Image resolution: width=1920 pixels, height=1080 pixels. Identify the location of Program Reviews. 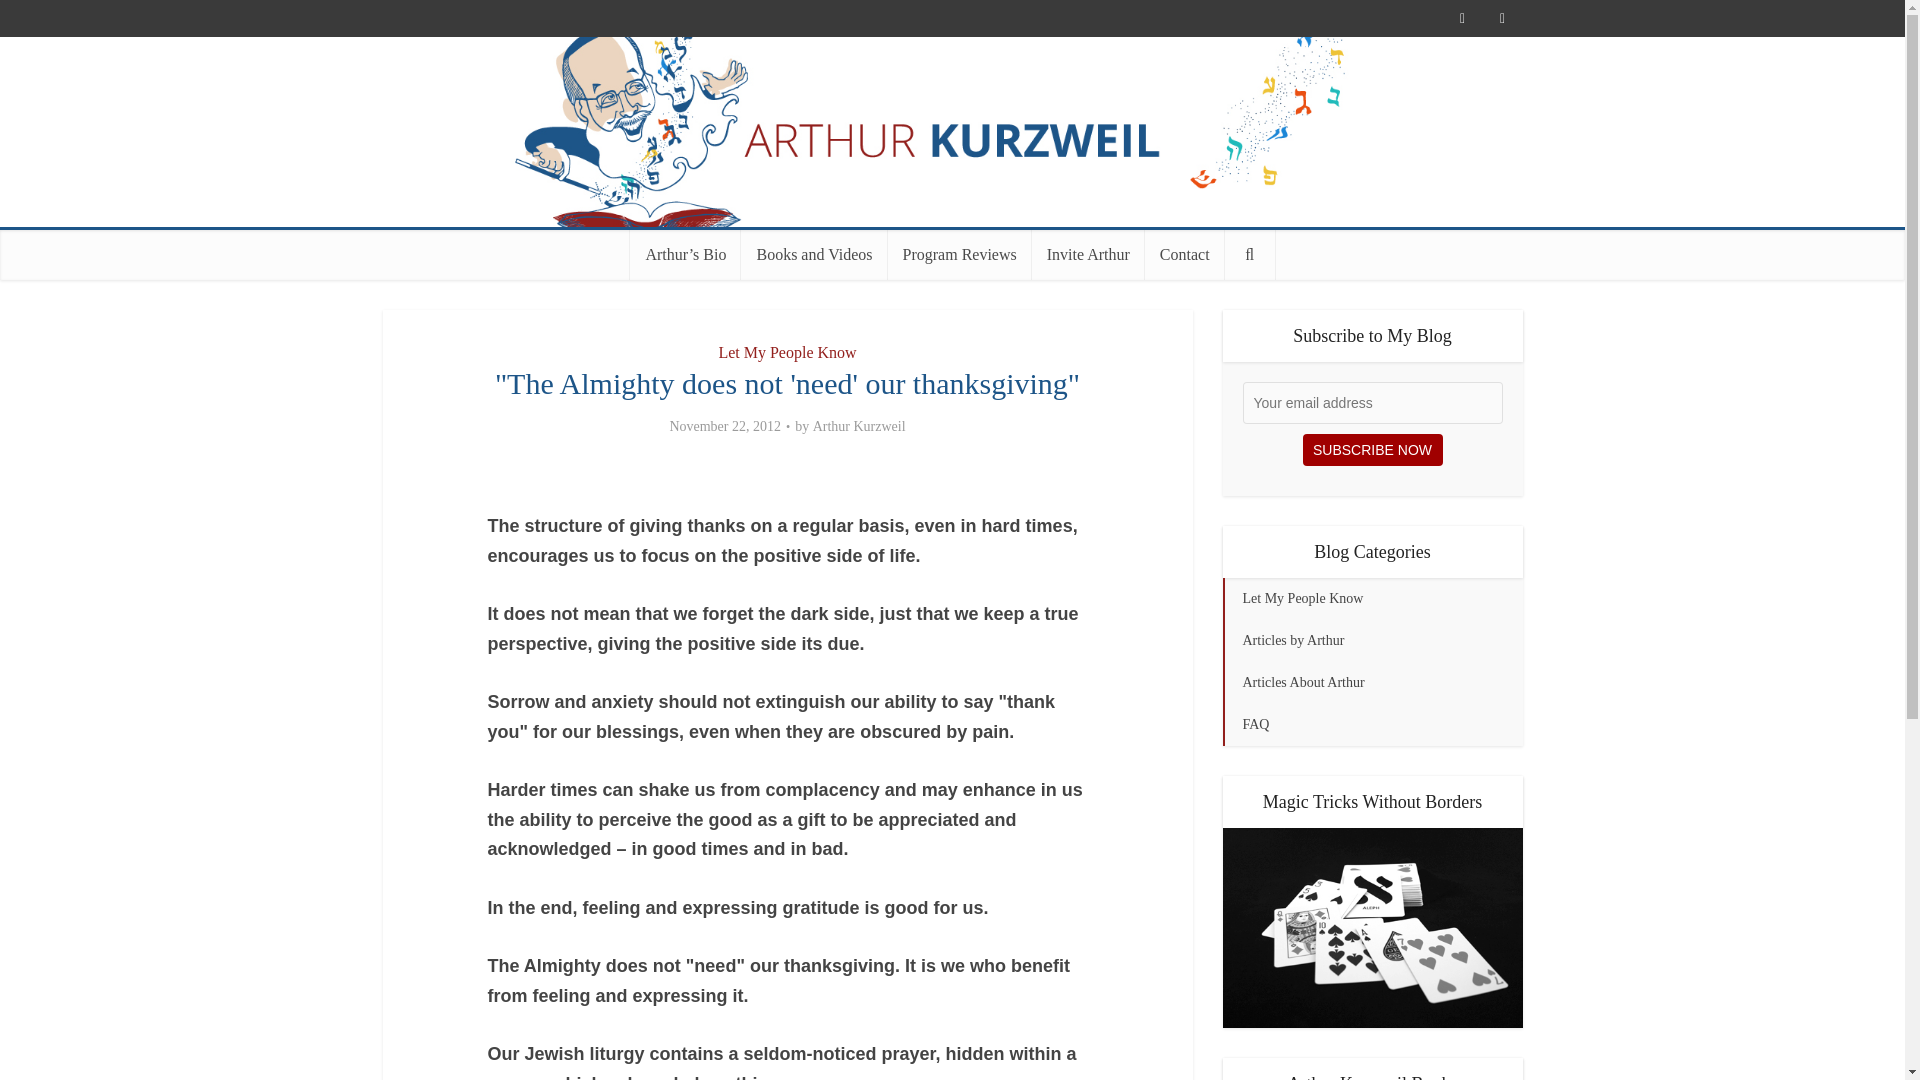
(960, 254).